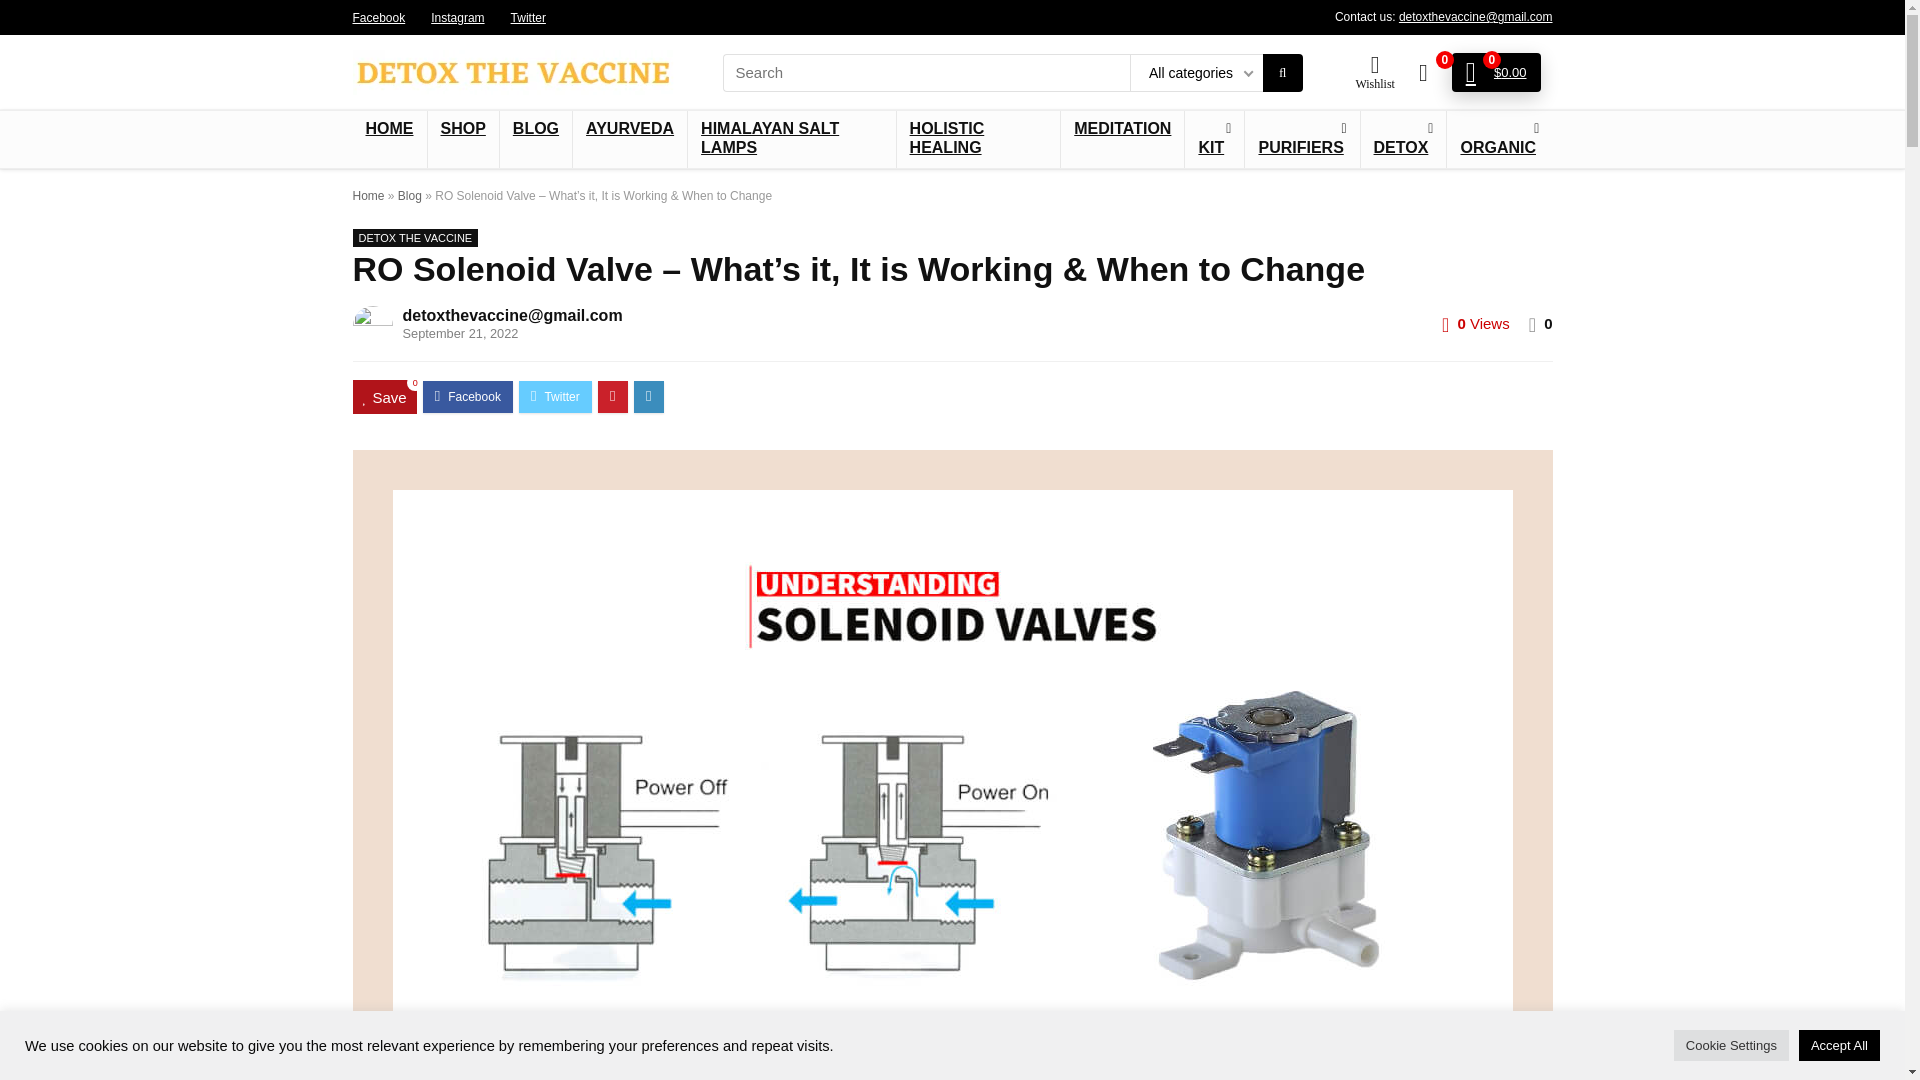 The height and width of the screenshot is (1080, 1920). Describe the element at coordinates (464, 130) in the screenshot. I see `SHOP` at that location.